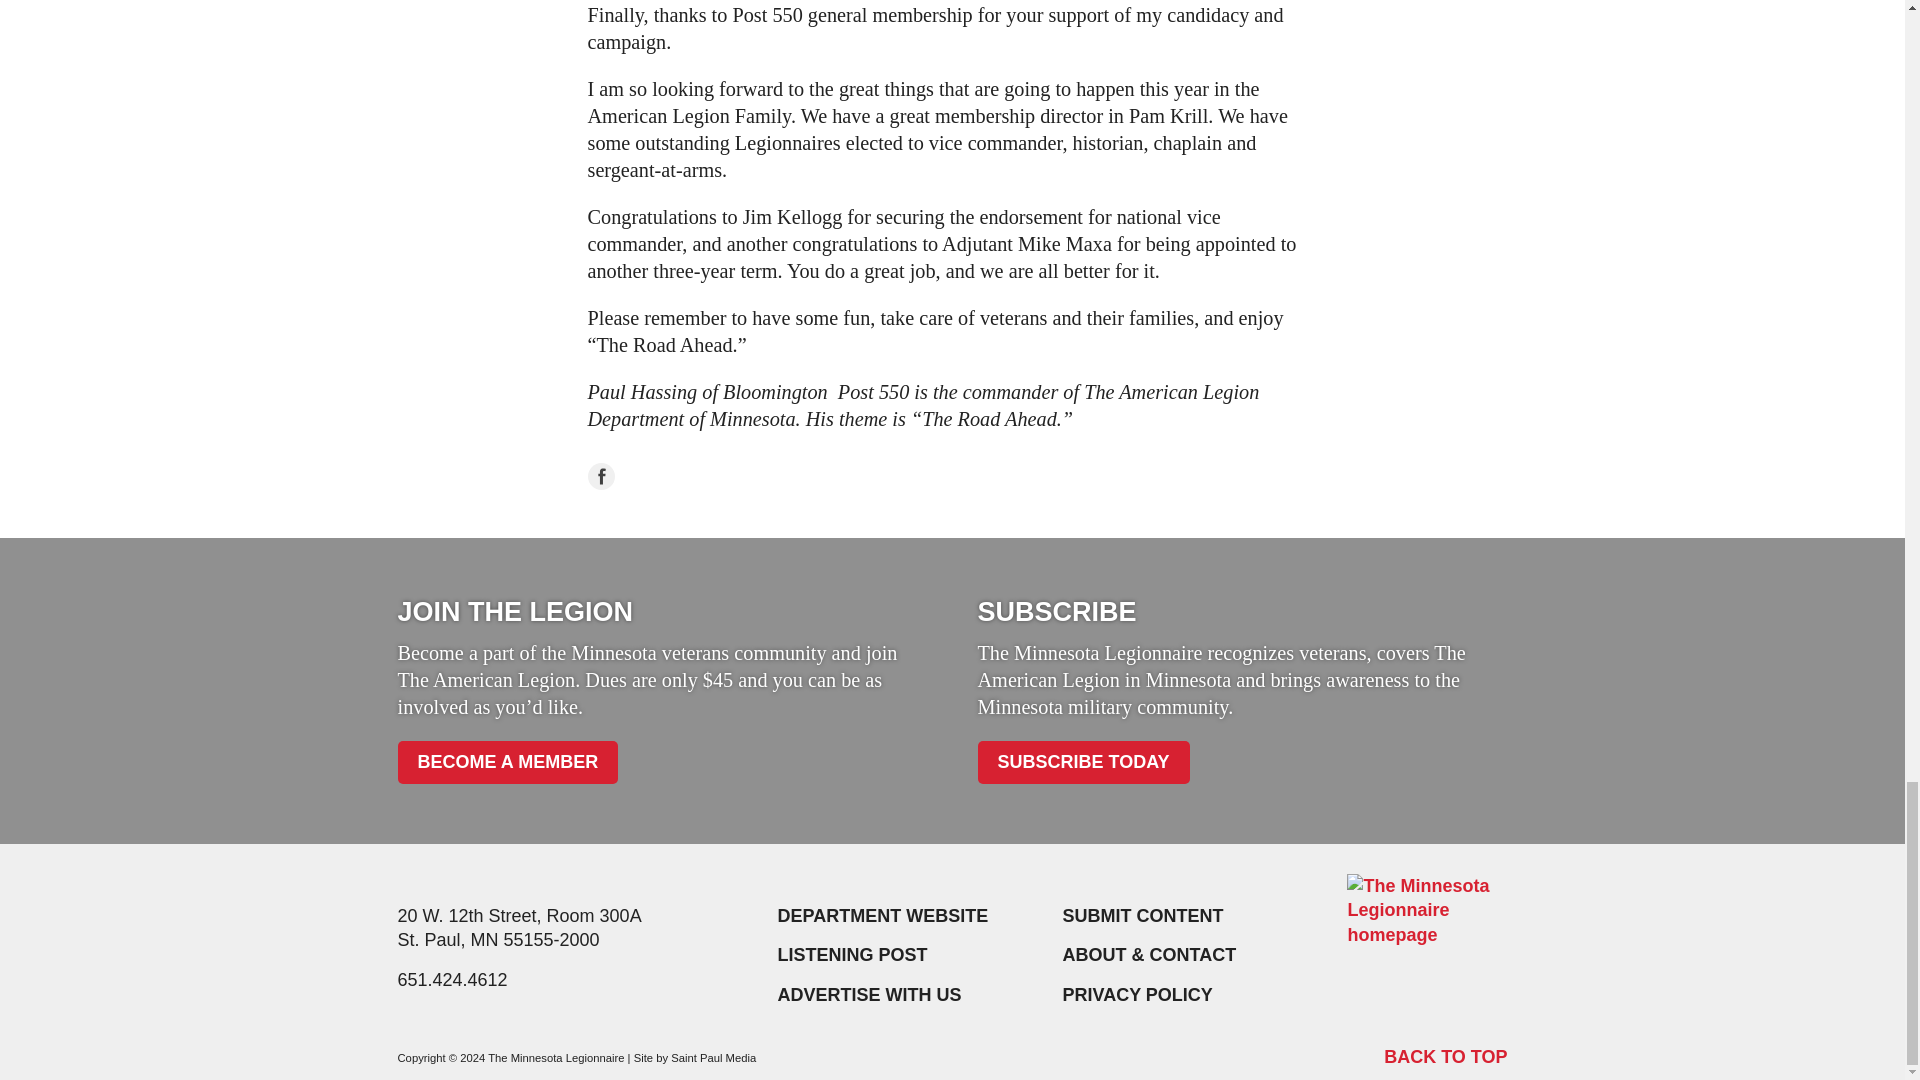  Describe the element at coordinates (731, 476) in the screenshot. I see `Email` at that location.